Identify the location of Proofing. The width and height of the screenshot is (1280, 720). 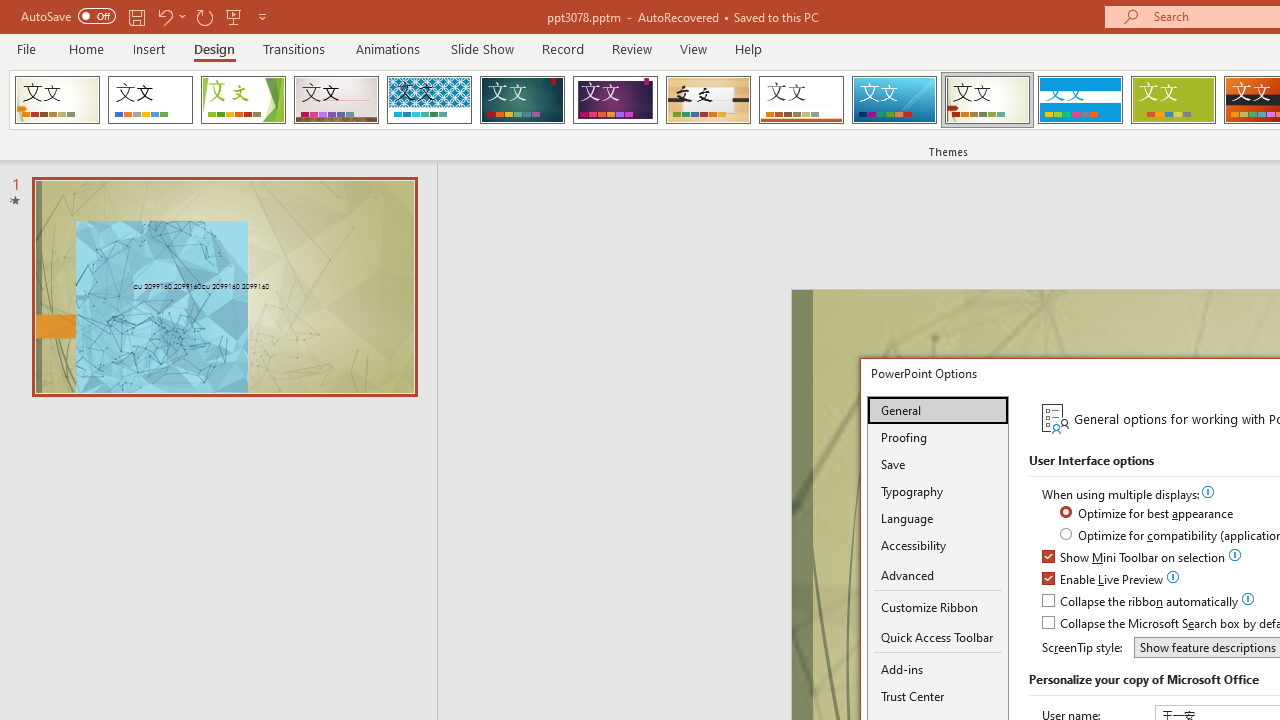
(938, 437).